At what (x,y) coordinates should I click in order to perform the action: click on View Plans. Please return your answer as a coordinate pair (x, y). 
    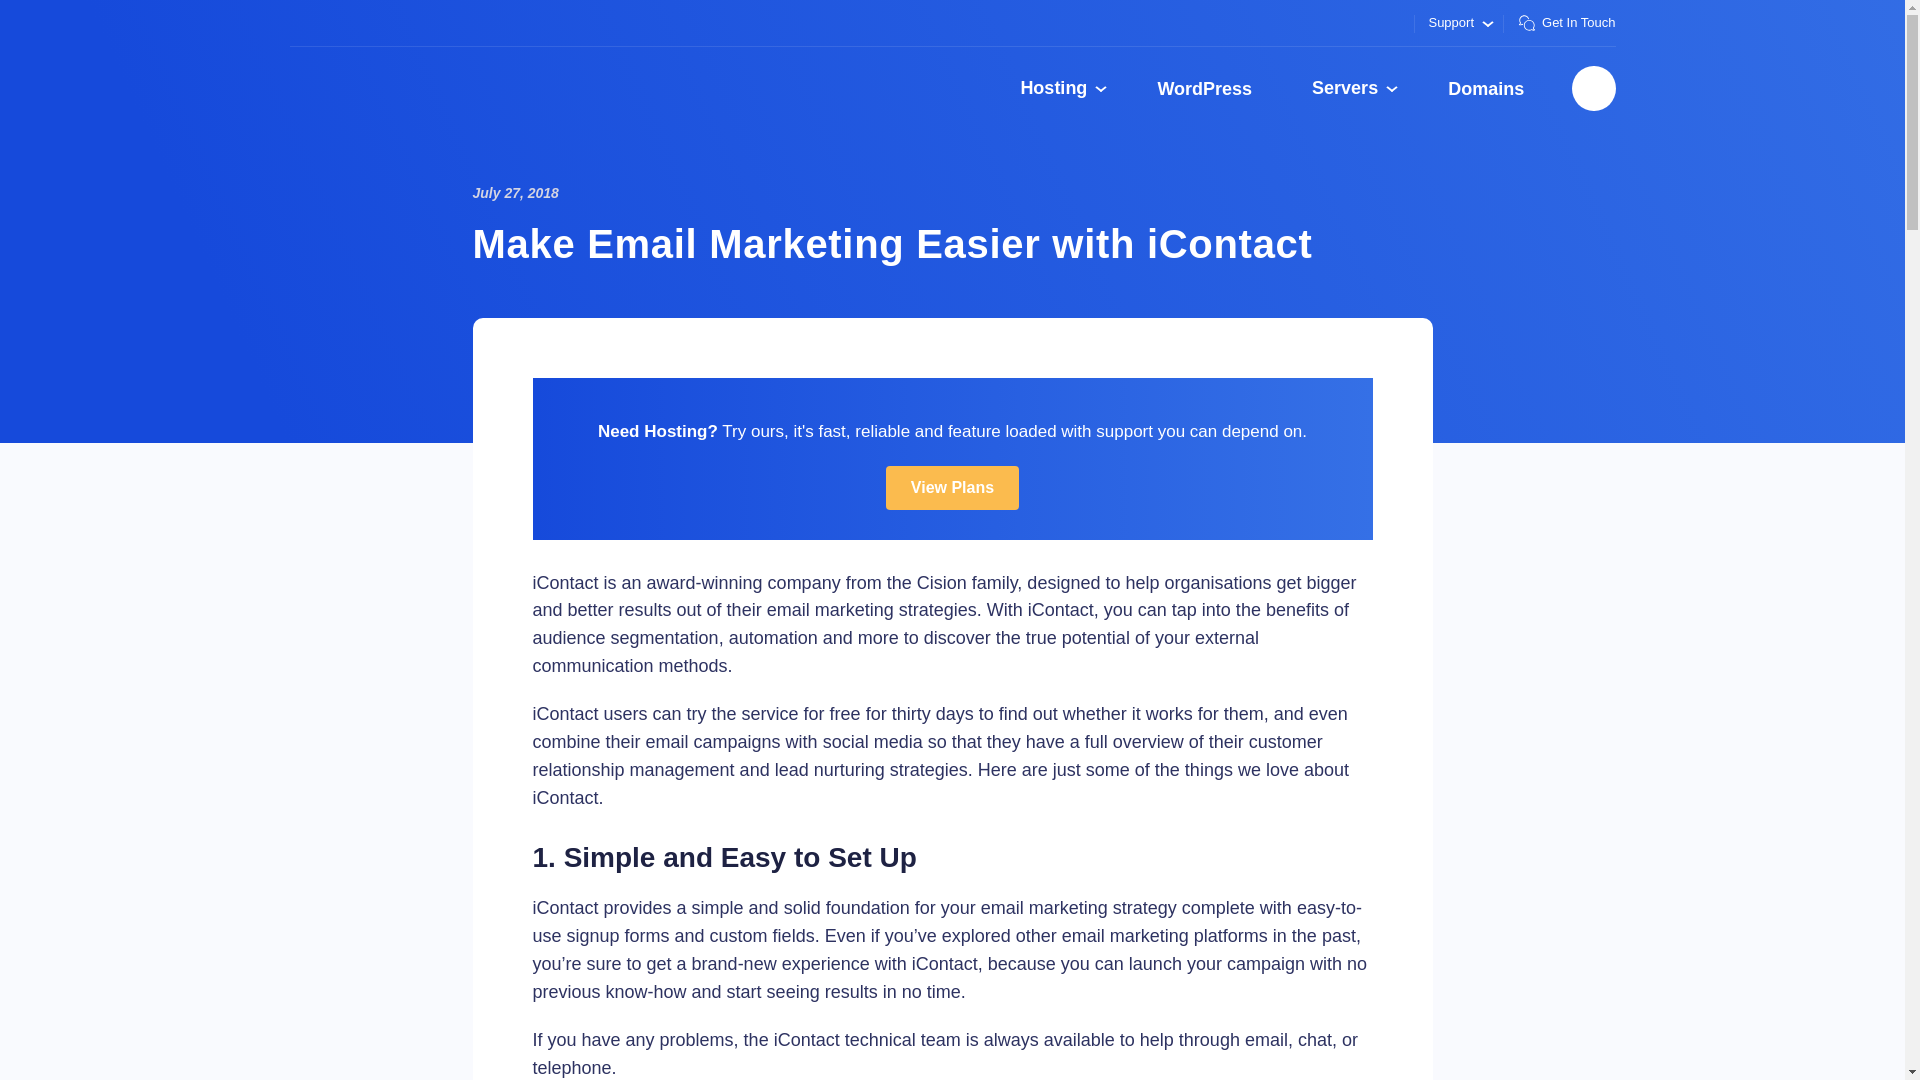
    Looking at the image, I should click on (952, 487).